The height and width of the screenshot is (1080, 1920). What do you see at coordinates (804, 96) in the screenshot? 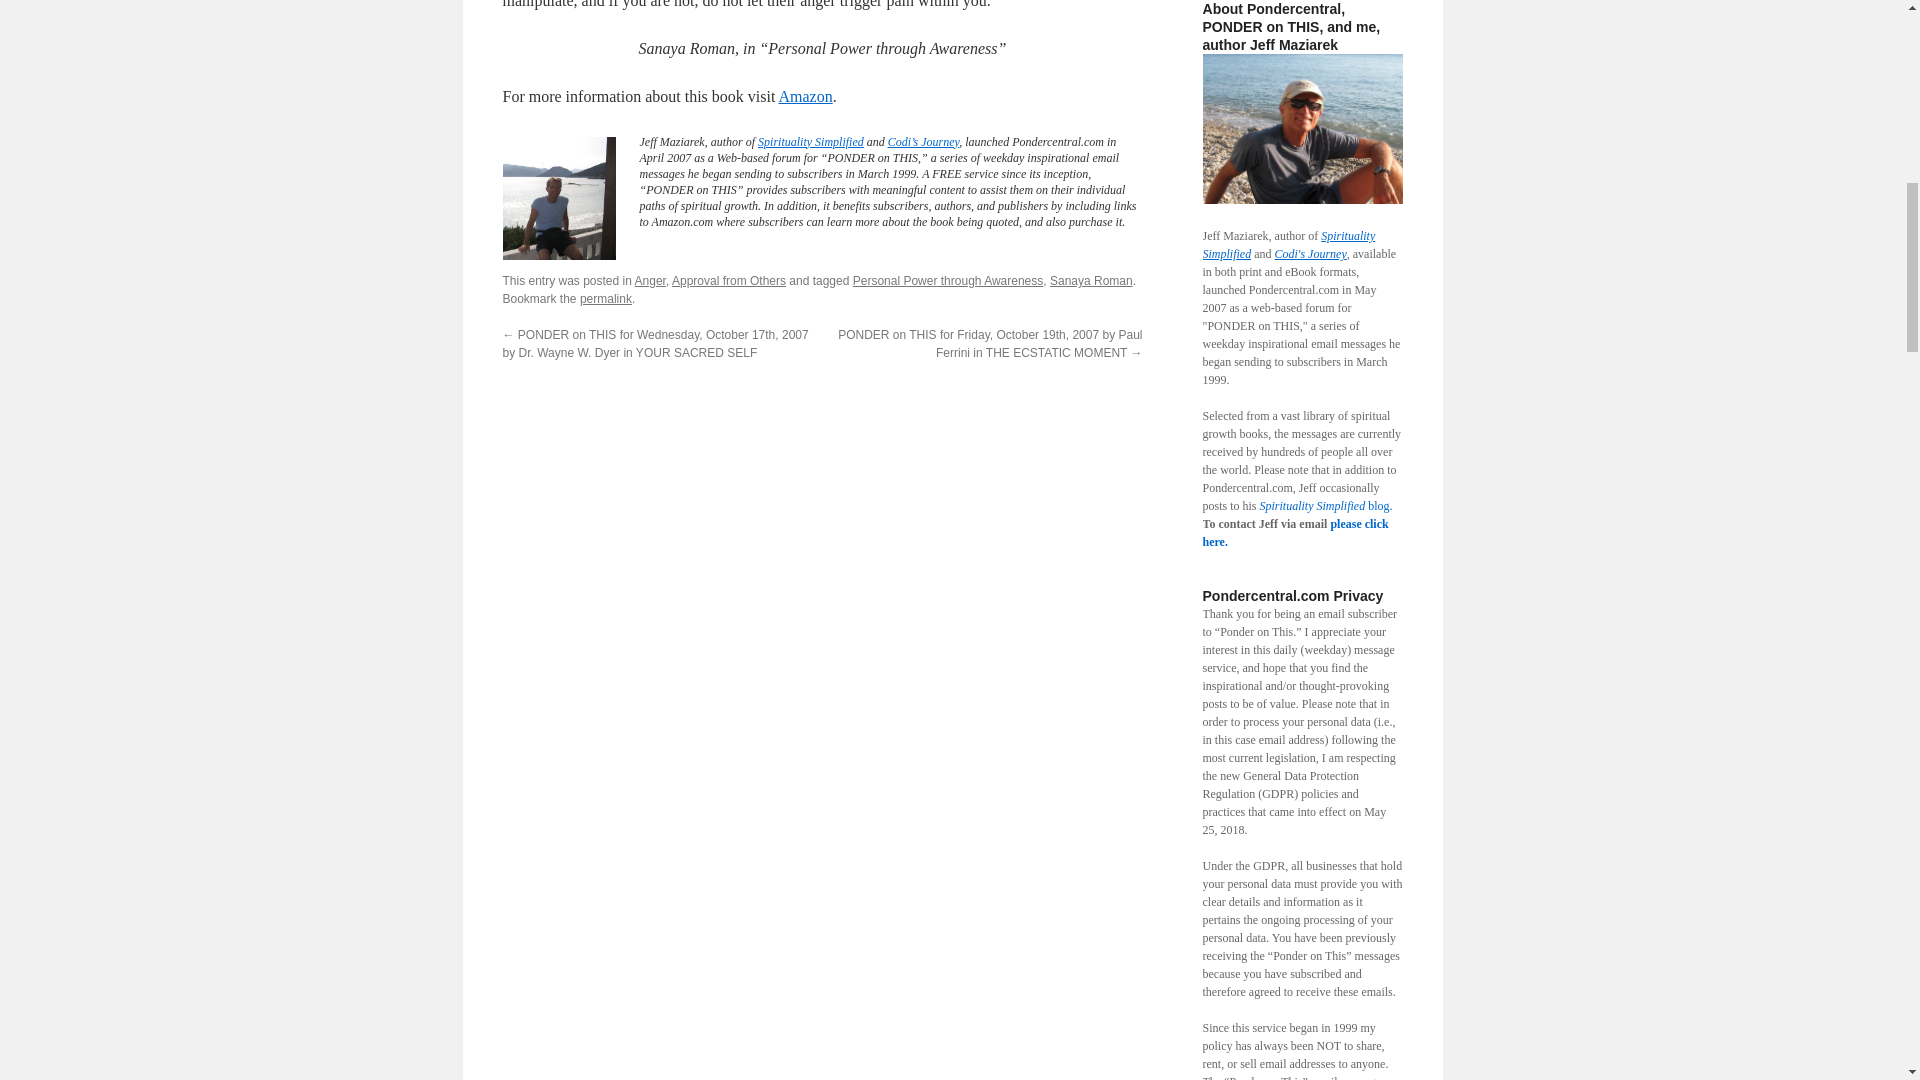
I see `Amazon` at bounding box center [804, 96].